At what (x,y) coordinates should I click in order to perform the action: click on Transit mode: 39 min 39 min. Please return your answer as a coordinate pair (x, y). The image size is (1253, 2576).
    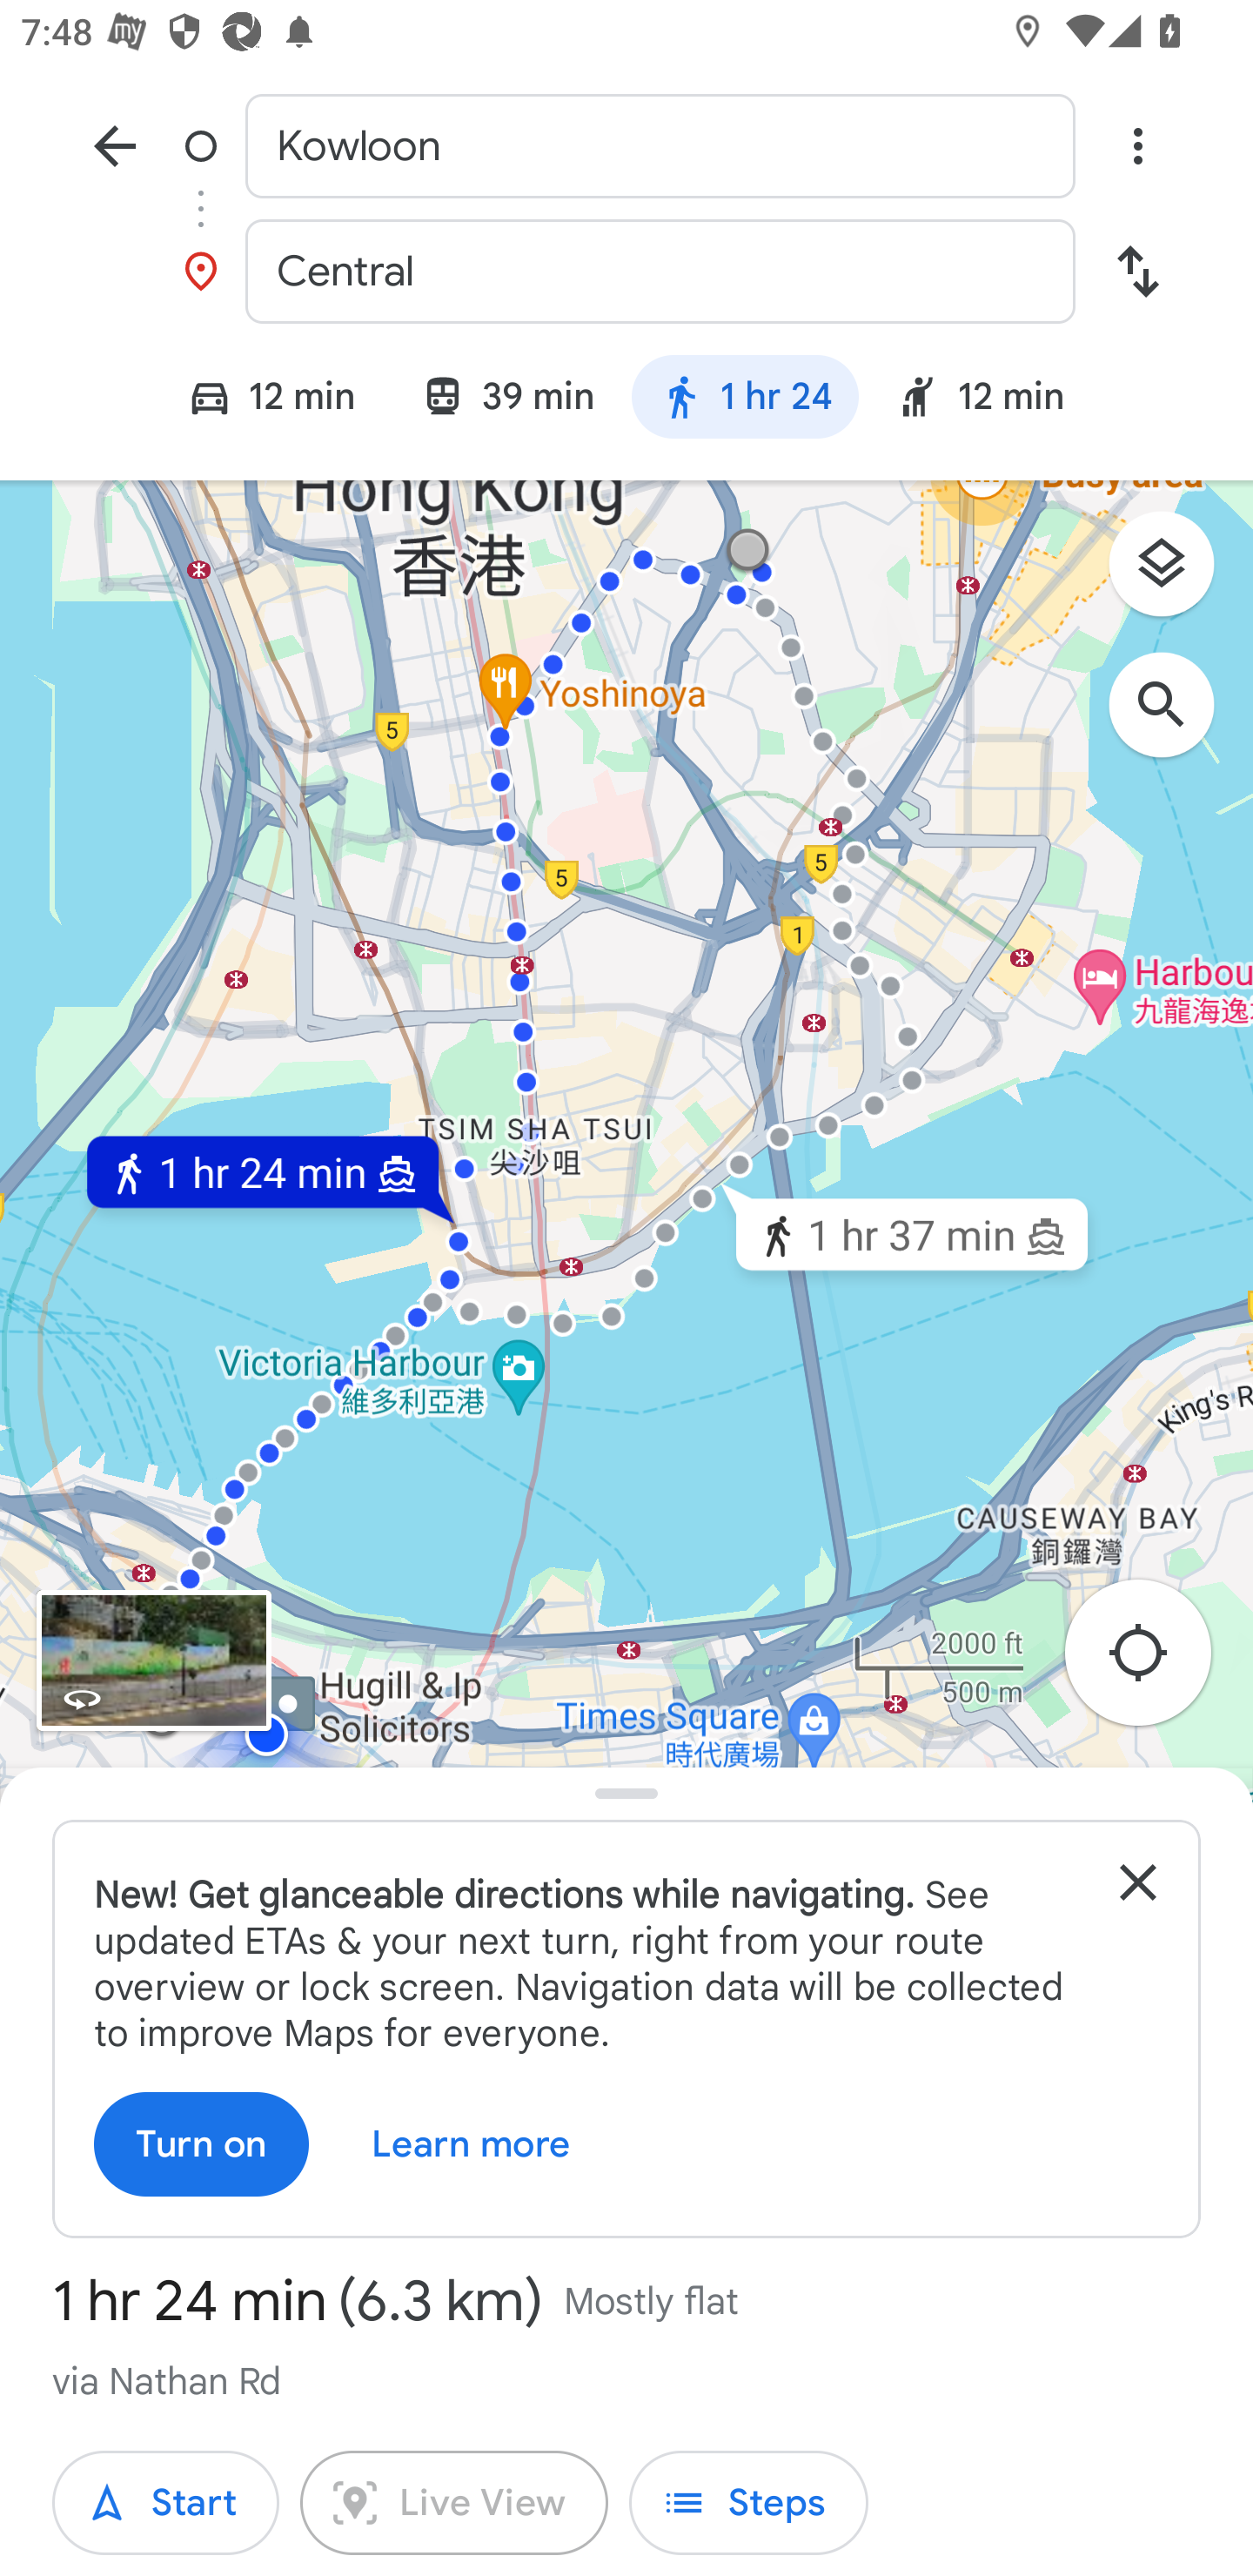
    Looking at the image, I should click on (507, 401).